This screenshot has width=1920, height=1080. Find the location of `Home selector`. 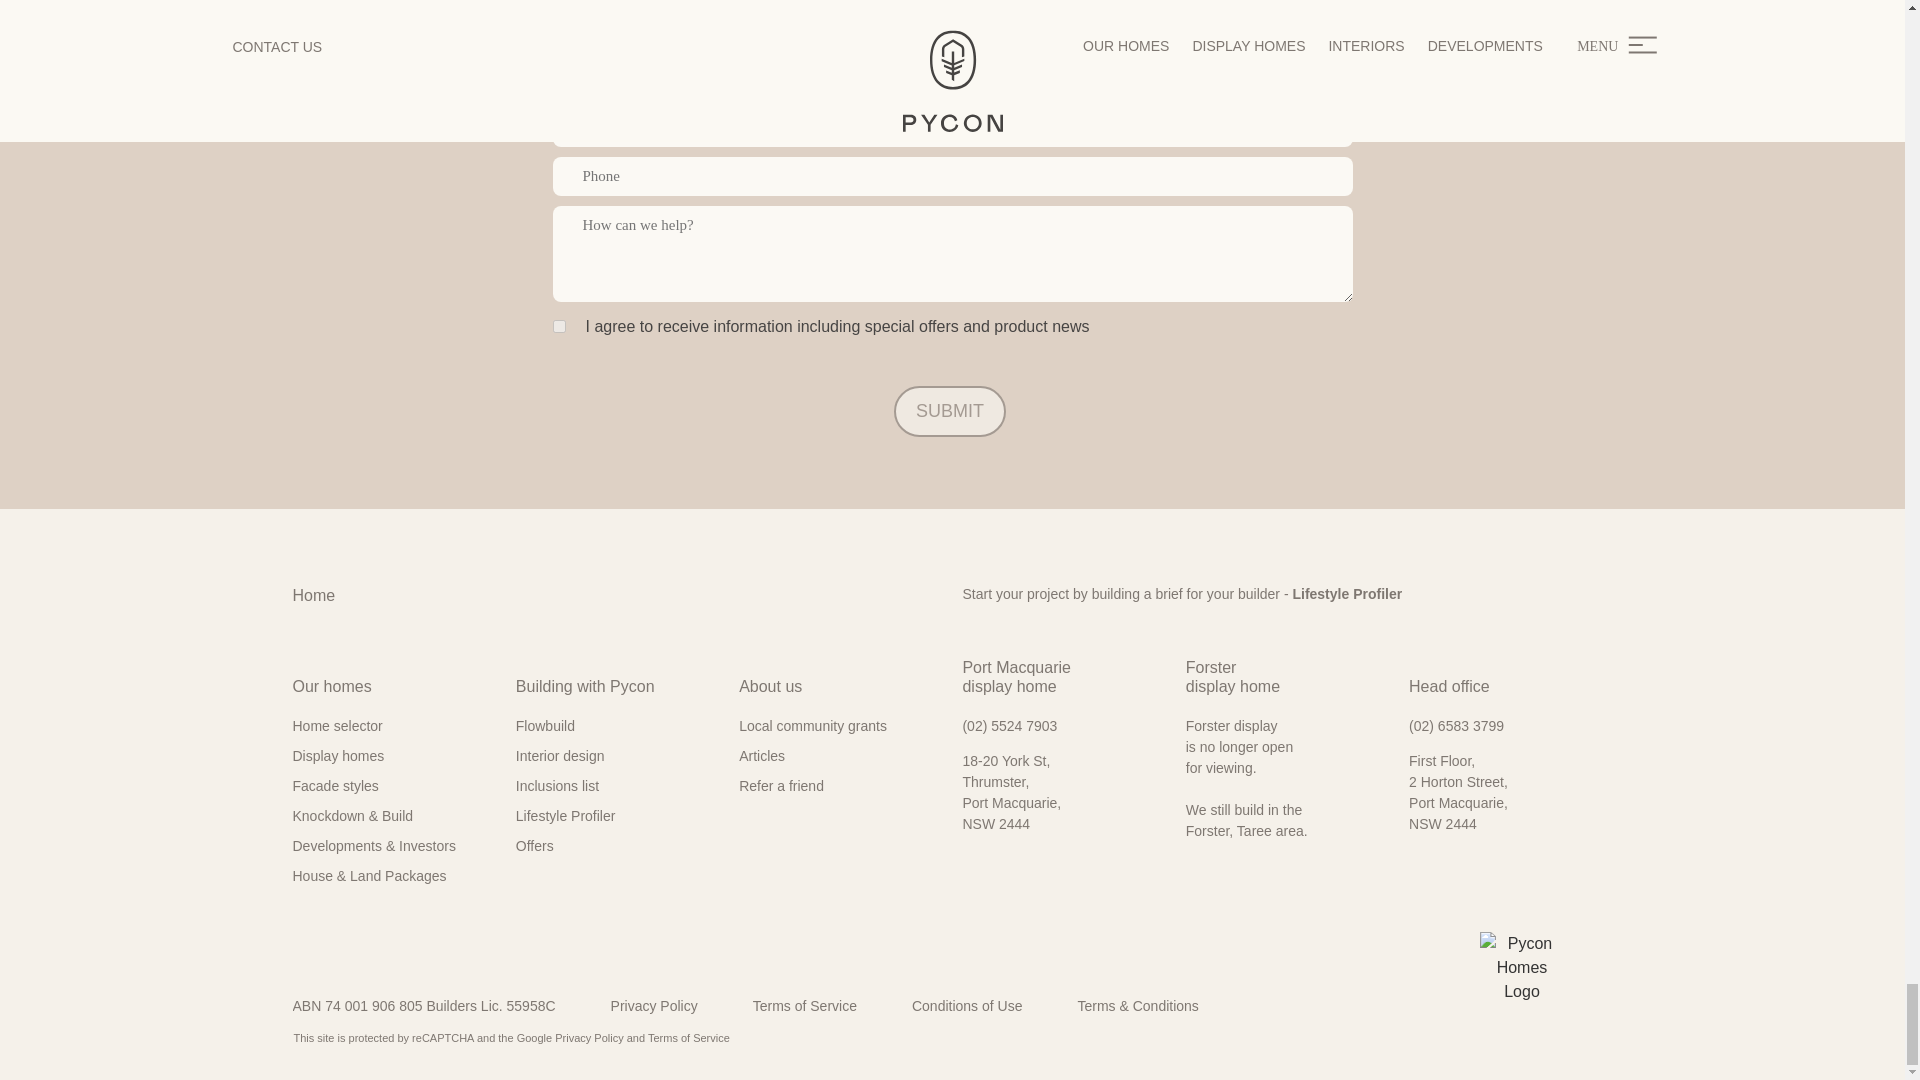

Home selector is located at coordinates (393, 726).